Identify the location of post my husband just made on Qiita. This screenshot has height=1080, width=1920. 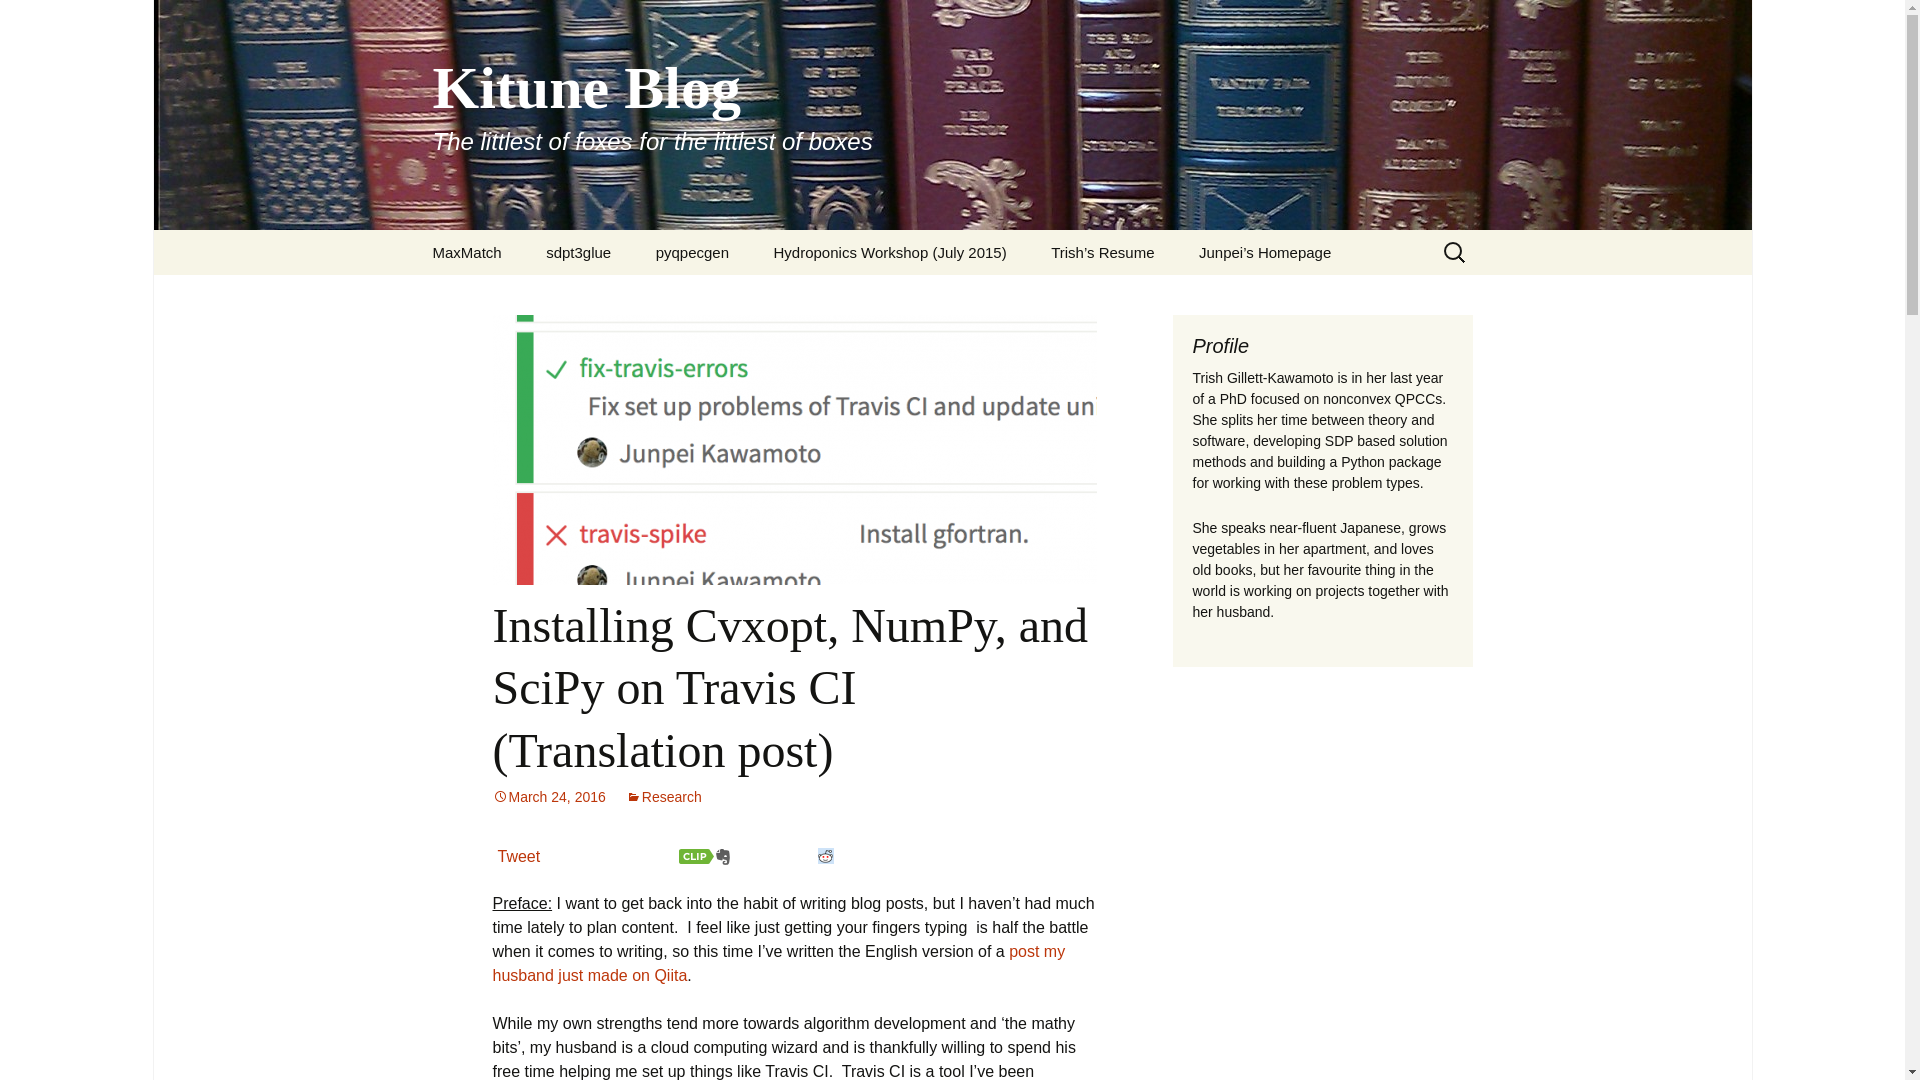
(825, 856).